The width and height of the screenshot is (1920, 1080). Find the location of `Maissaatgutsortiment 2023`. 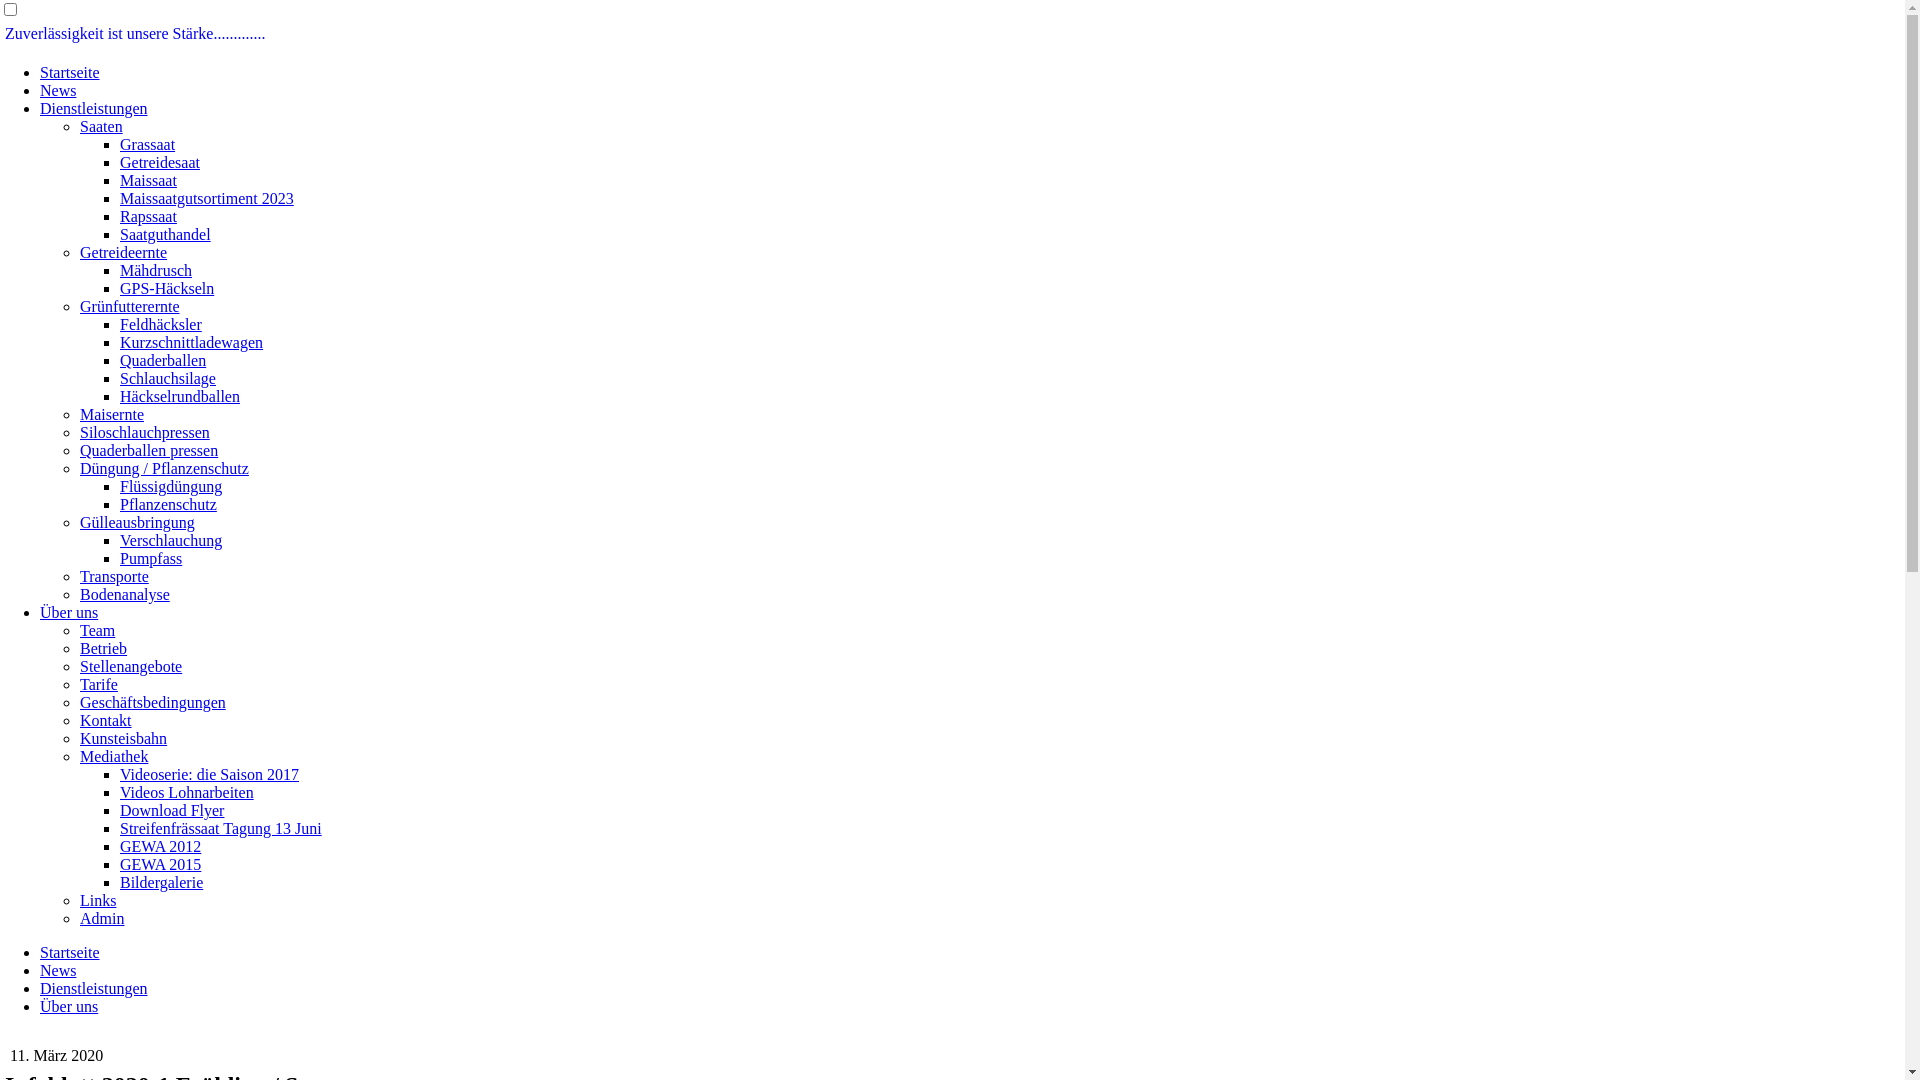

Maissaatgutsortiment 2023 is located at coordinates (207, 198).